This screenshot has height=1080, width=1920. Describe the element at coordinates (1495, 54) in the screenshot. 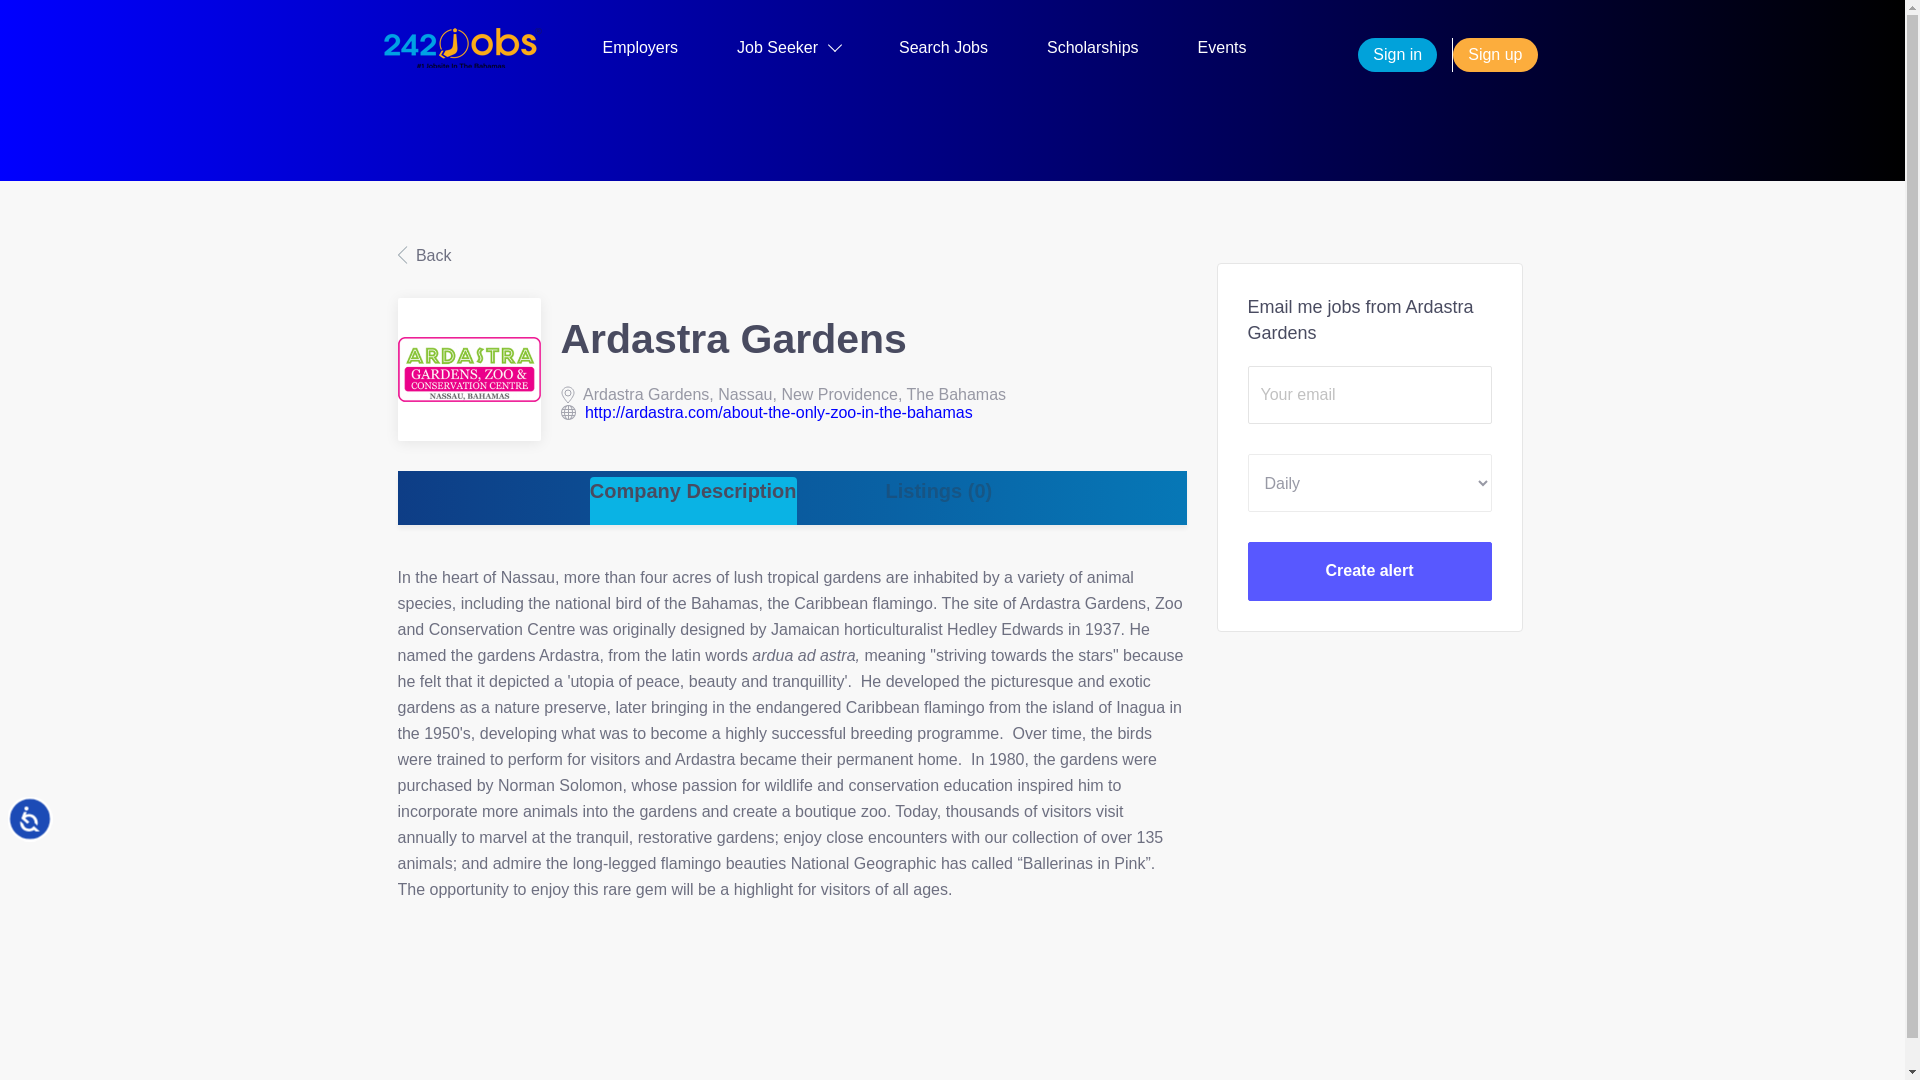

I see `Sign up` at that location.